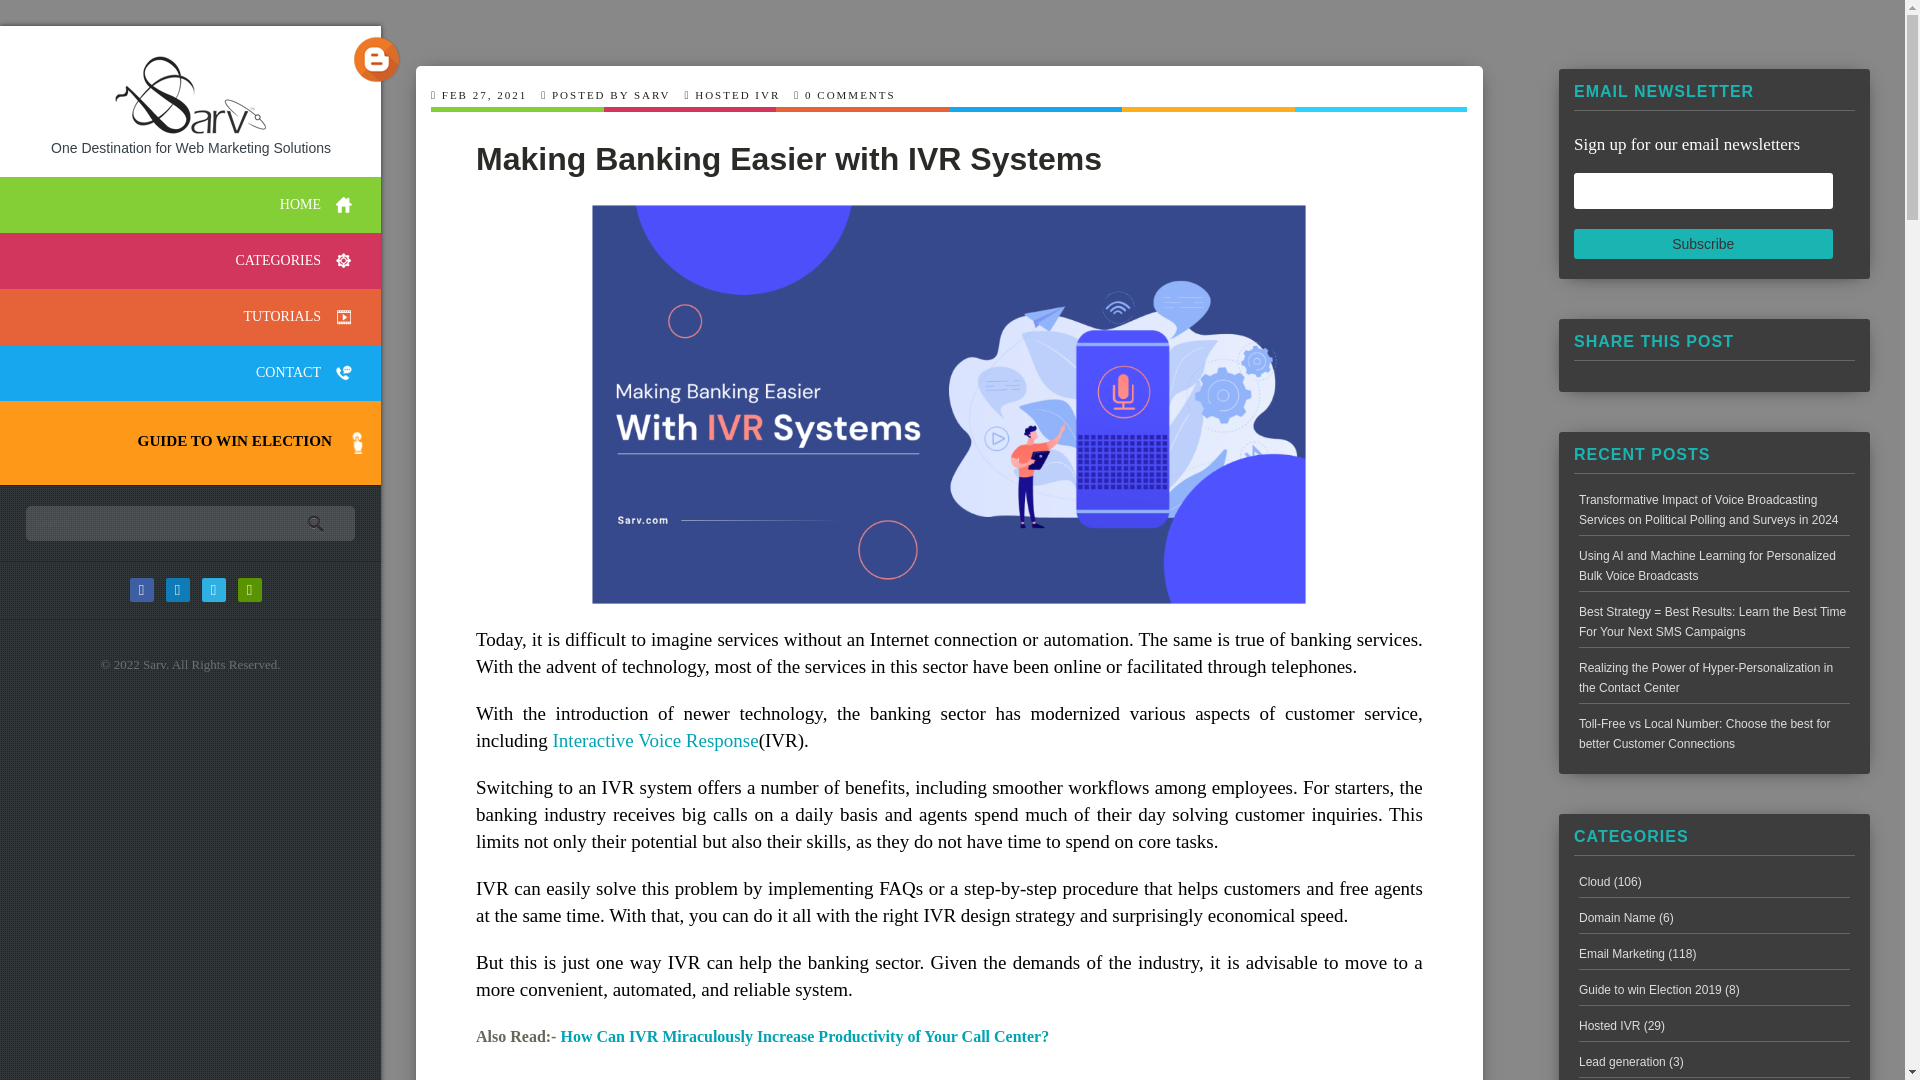  Describe the element at coordinates (655, 740) in the screenshot. I see `Interactive Voice Response` at that location.